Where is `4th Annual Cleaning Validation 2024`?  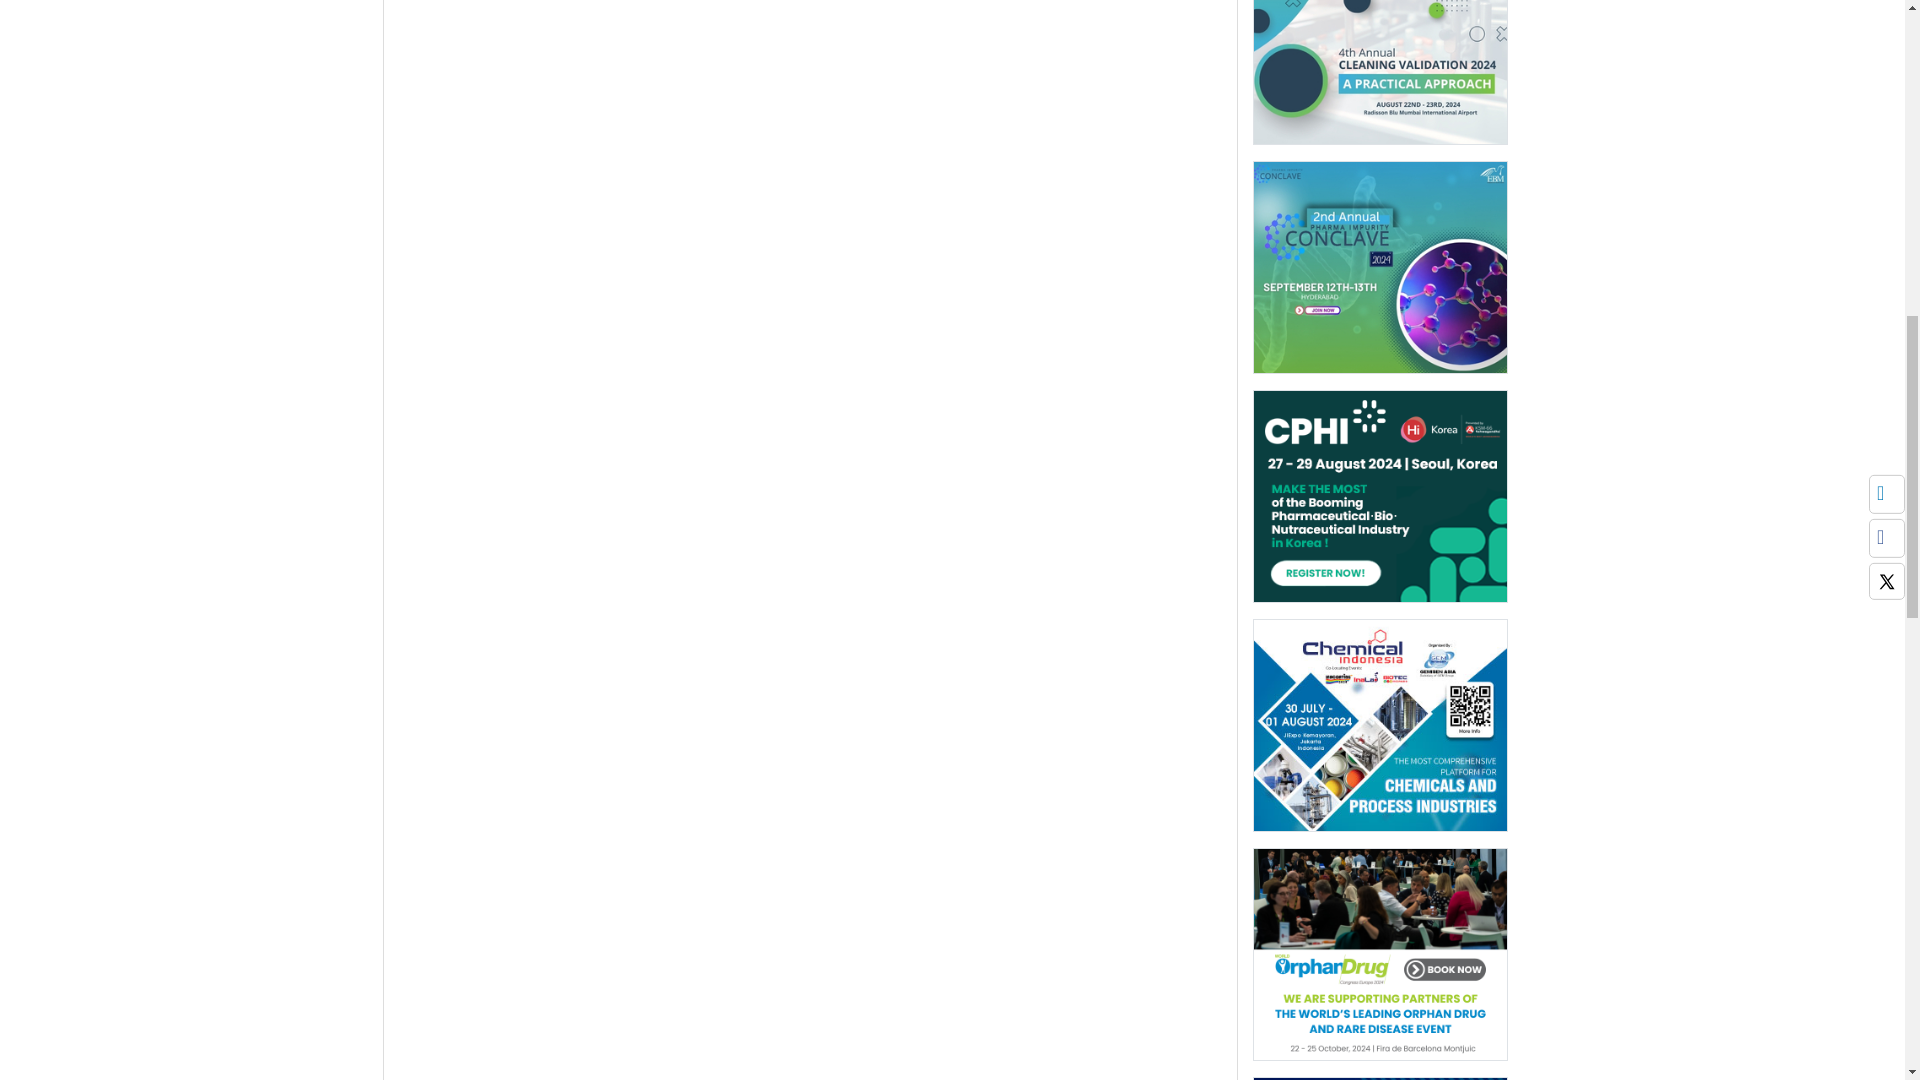
4th Annual Cleaning Validation 2024 is located at coordinates (1379, 72).